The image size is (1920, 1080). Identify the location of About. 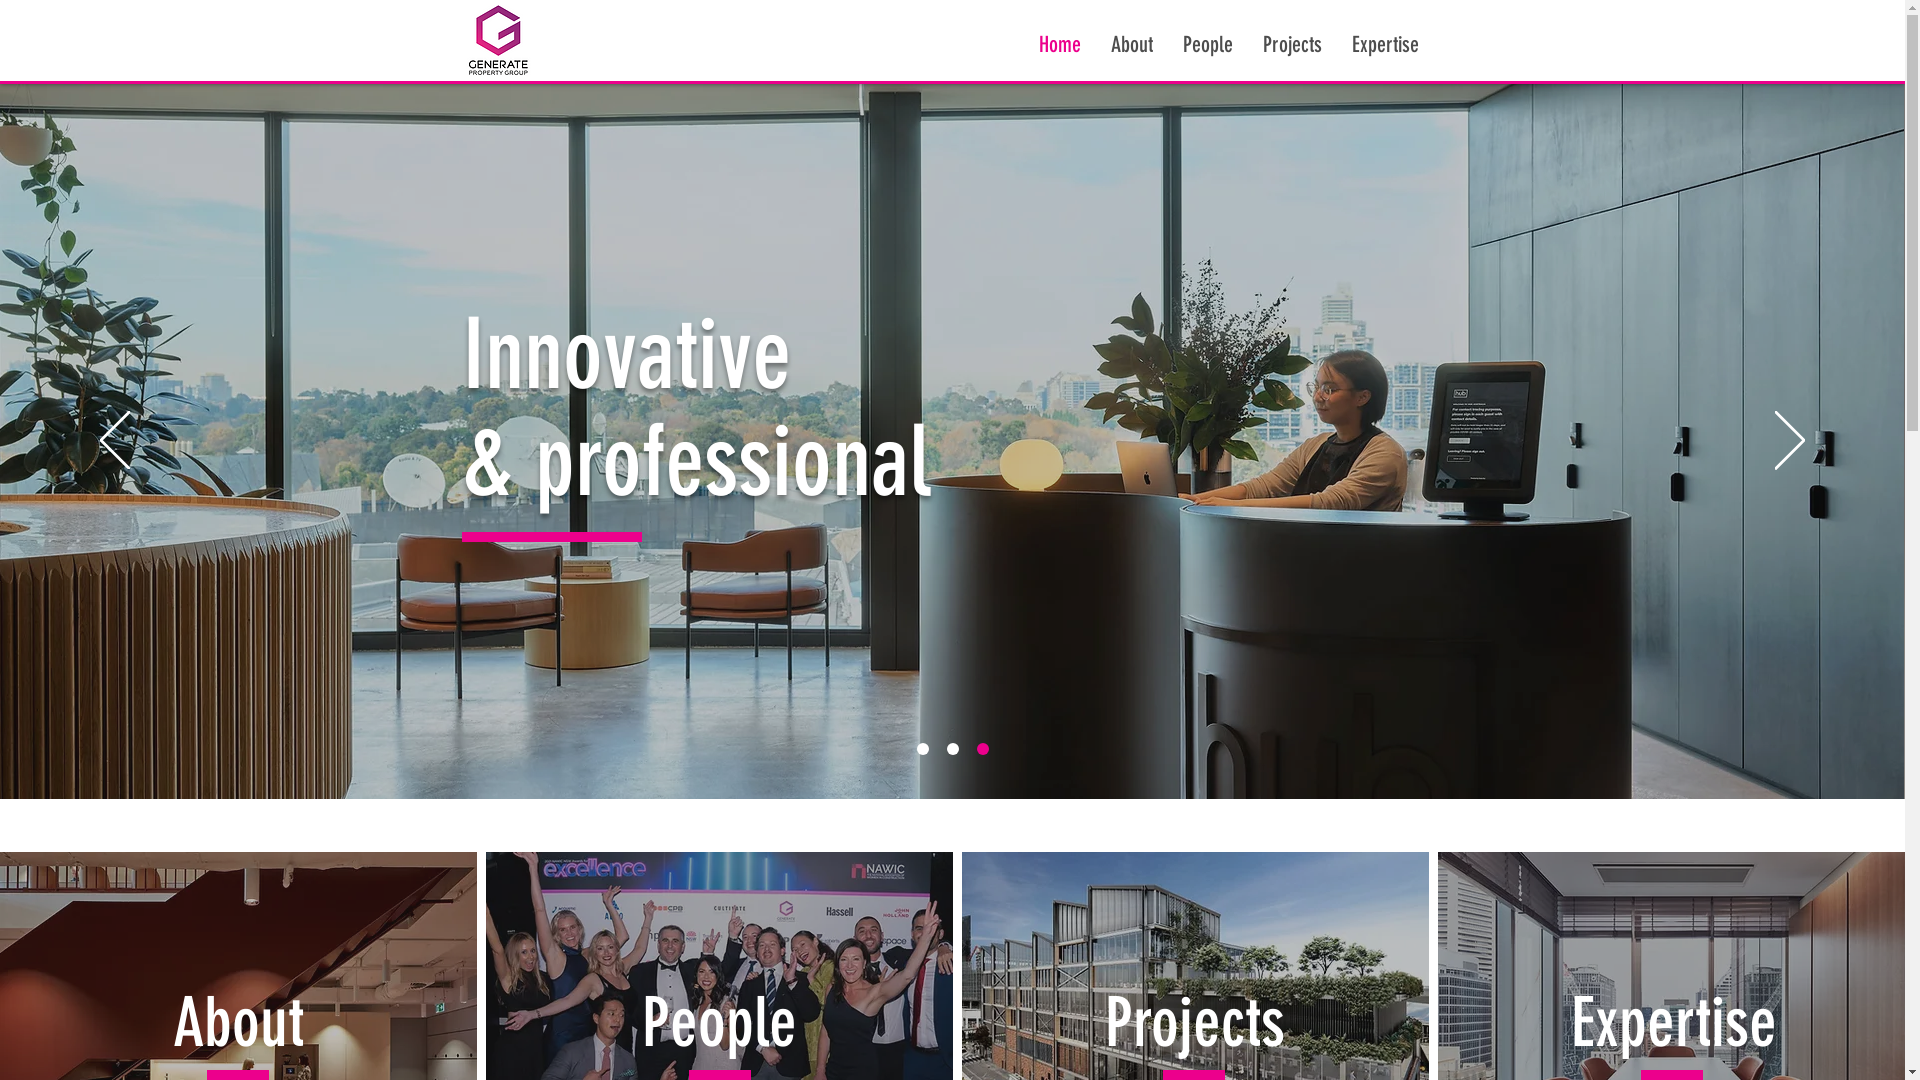
(238, 1022).